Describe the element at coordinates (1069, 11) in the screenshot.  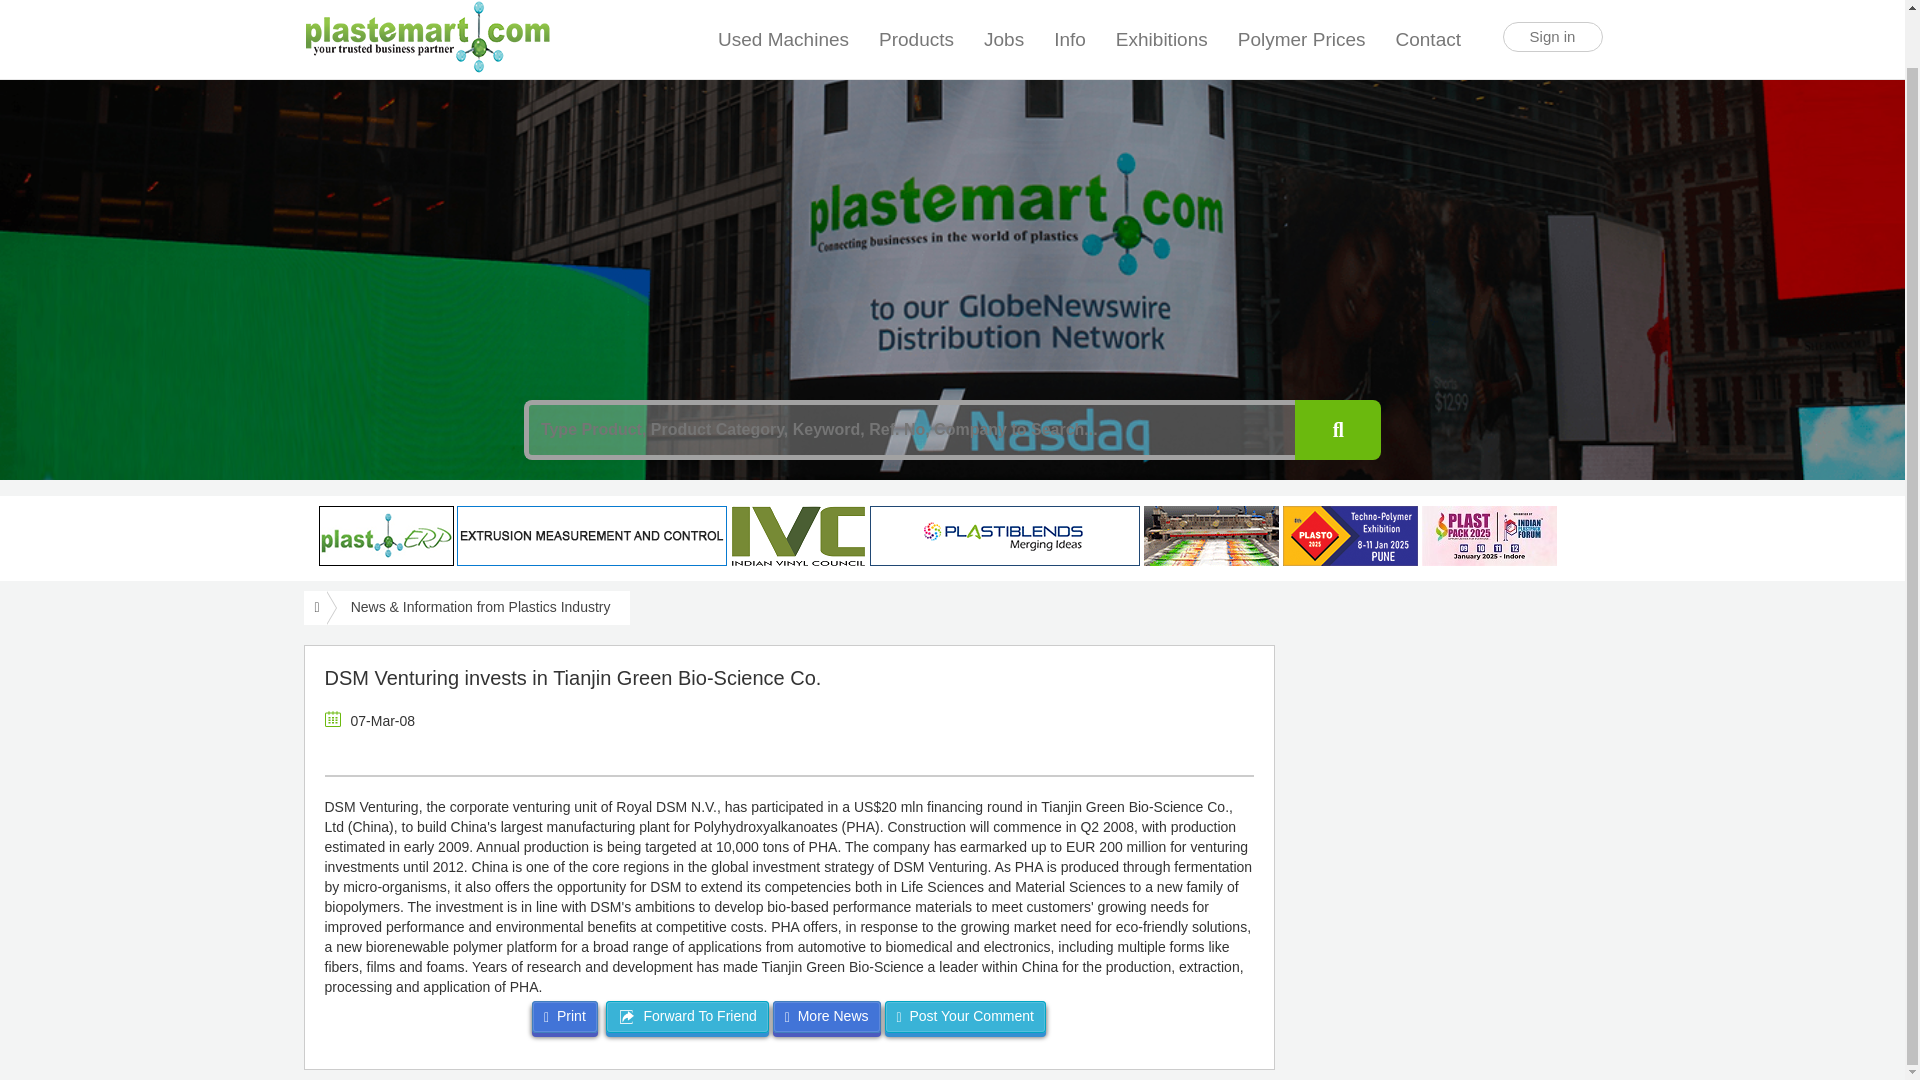
I see `Information of Plast Mart Plastic Industry` at that location.